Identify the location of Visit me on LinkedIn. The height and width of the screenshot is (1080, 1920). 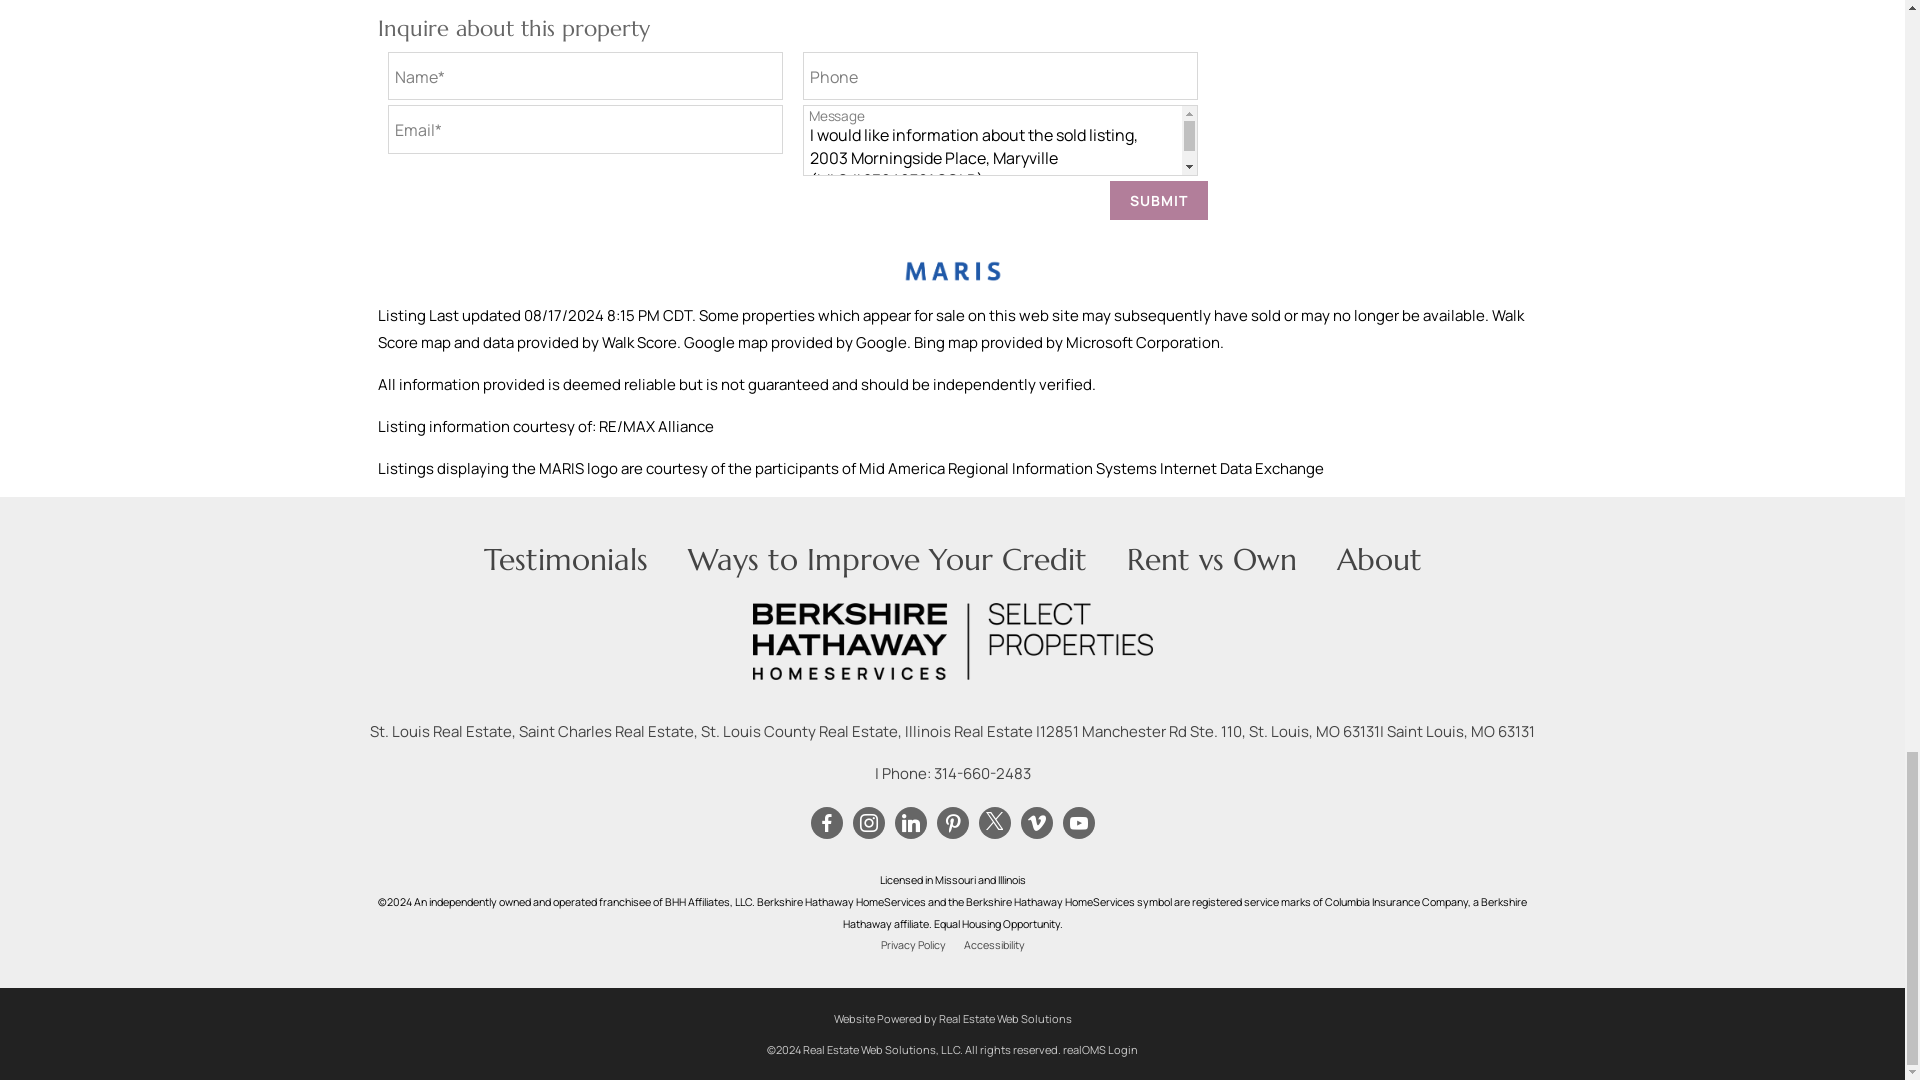
(910, 822).